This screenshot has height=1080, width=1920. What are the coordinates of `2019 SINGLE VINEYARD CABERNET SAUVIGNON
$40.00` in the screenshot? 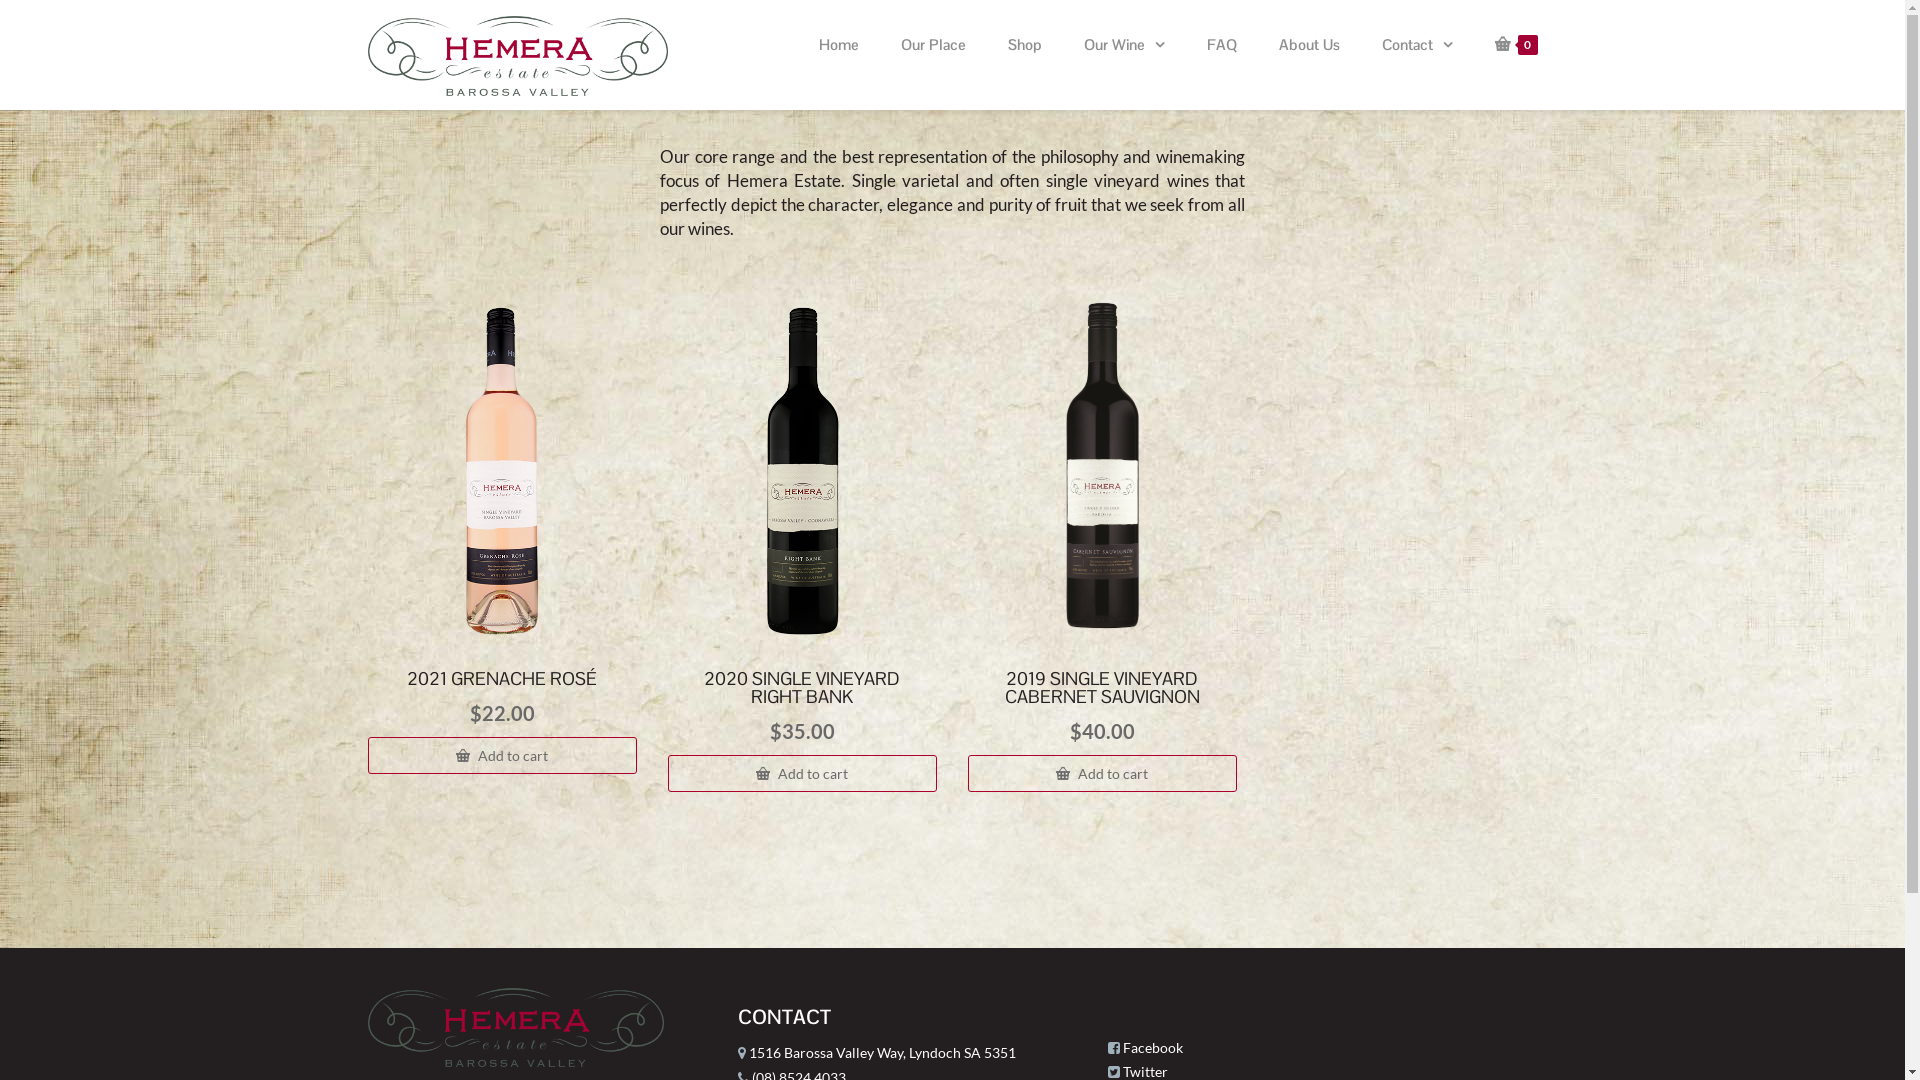 It's located at (1103, 523).